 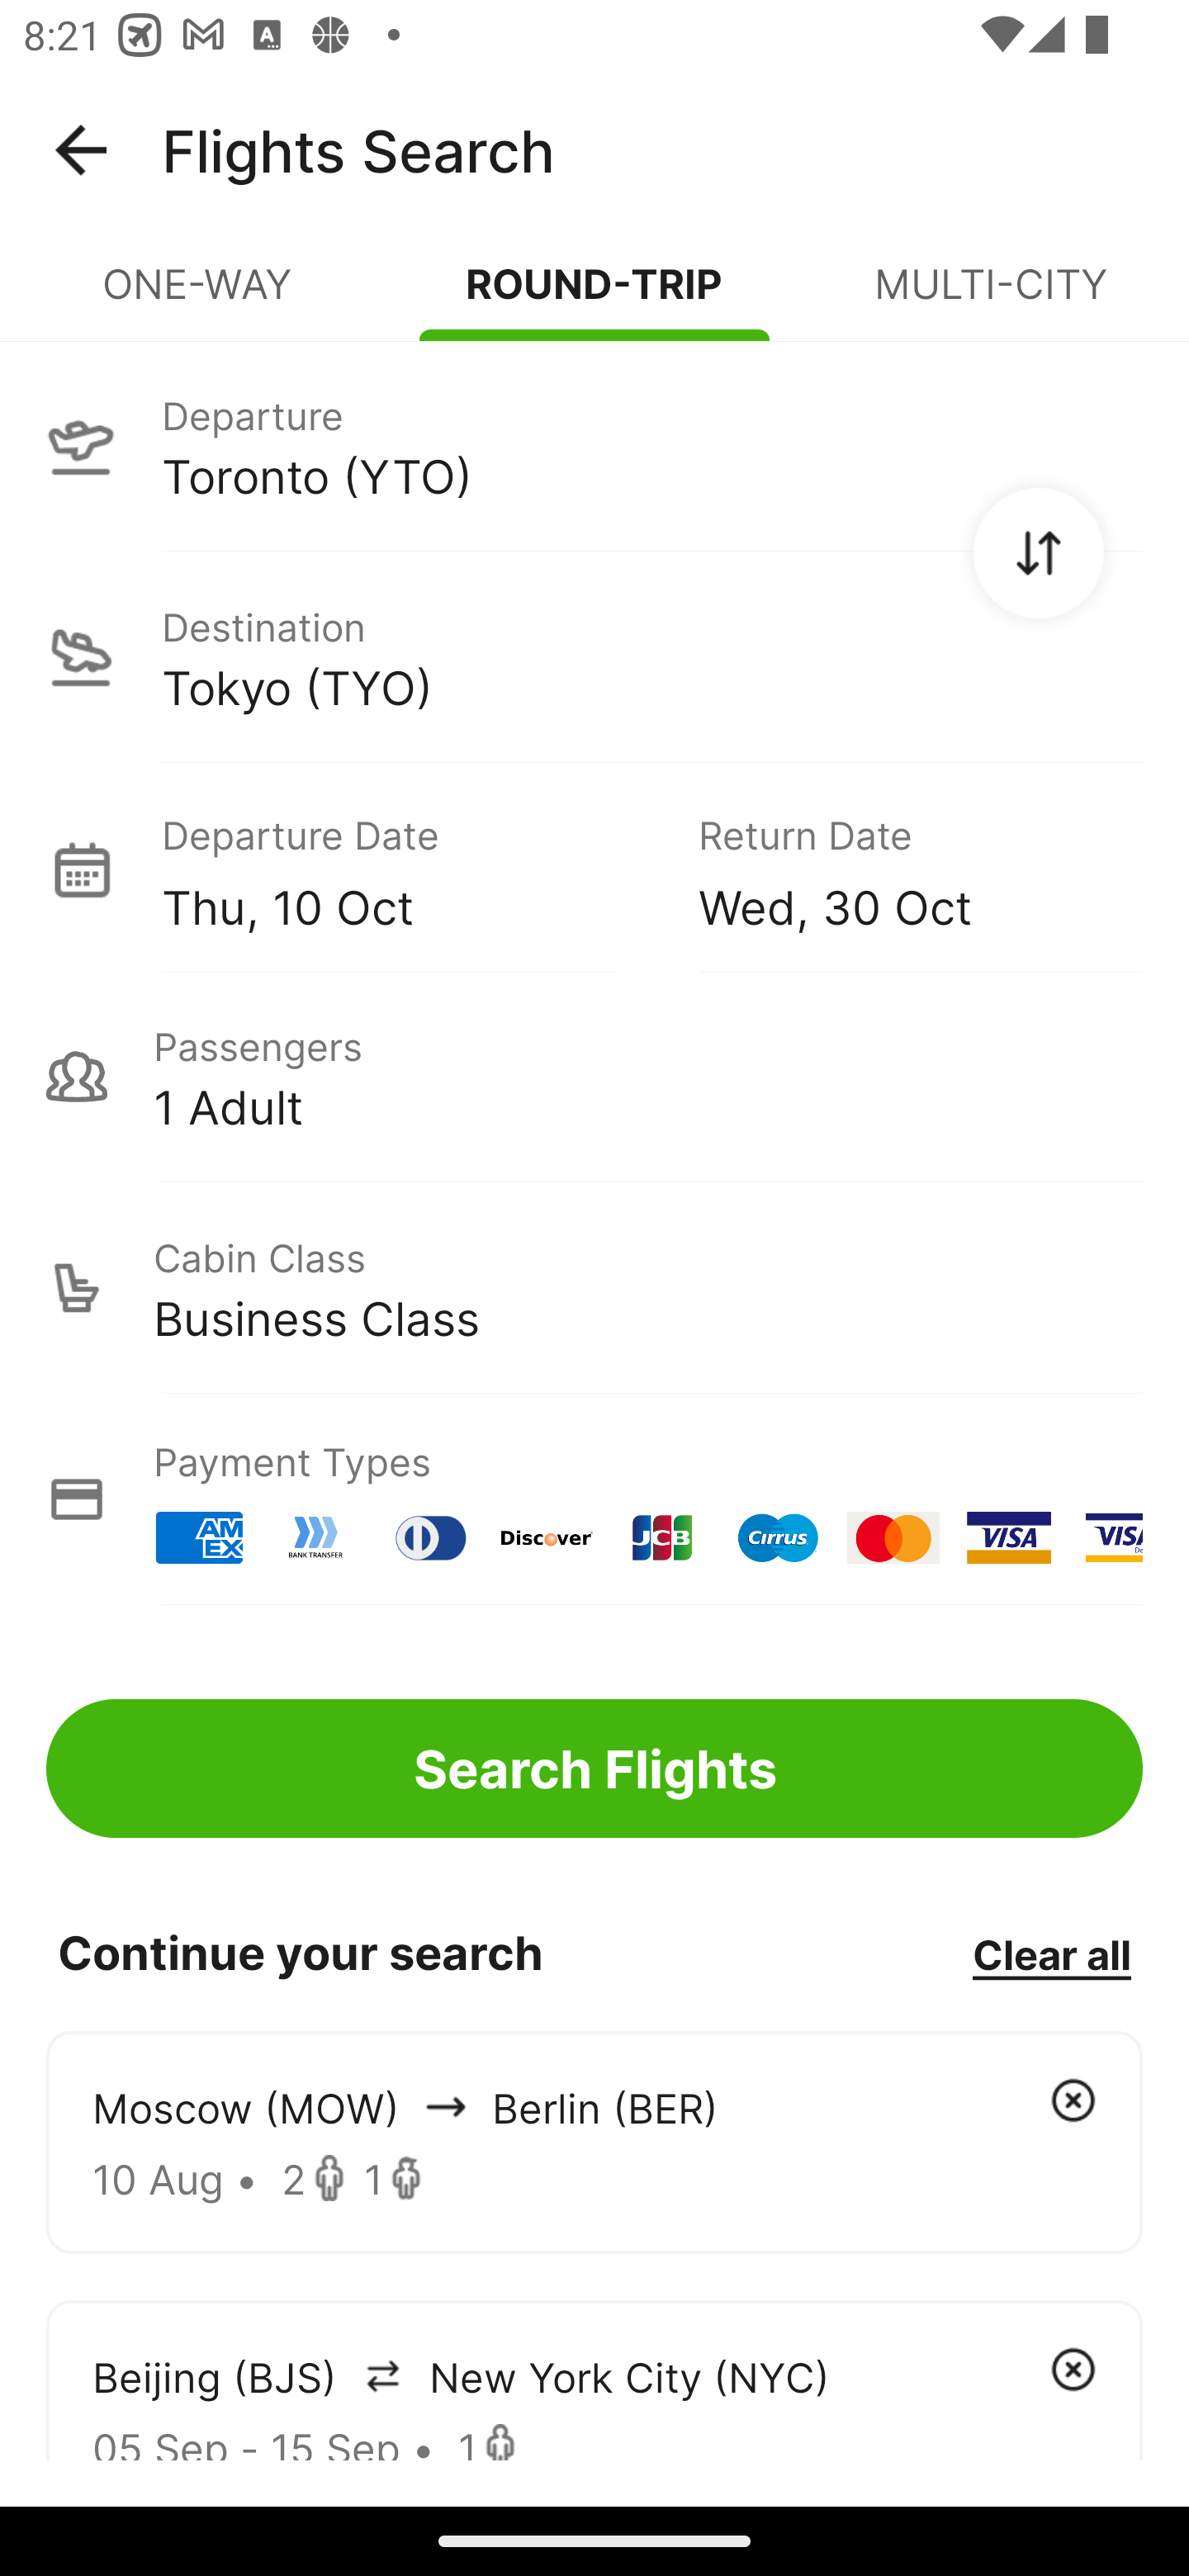 What do you see at coordinates (991, 297) in the screenshot?
I see `MULTI-CITY` at bounding box center [991, 297].